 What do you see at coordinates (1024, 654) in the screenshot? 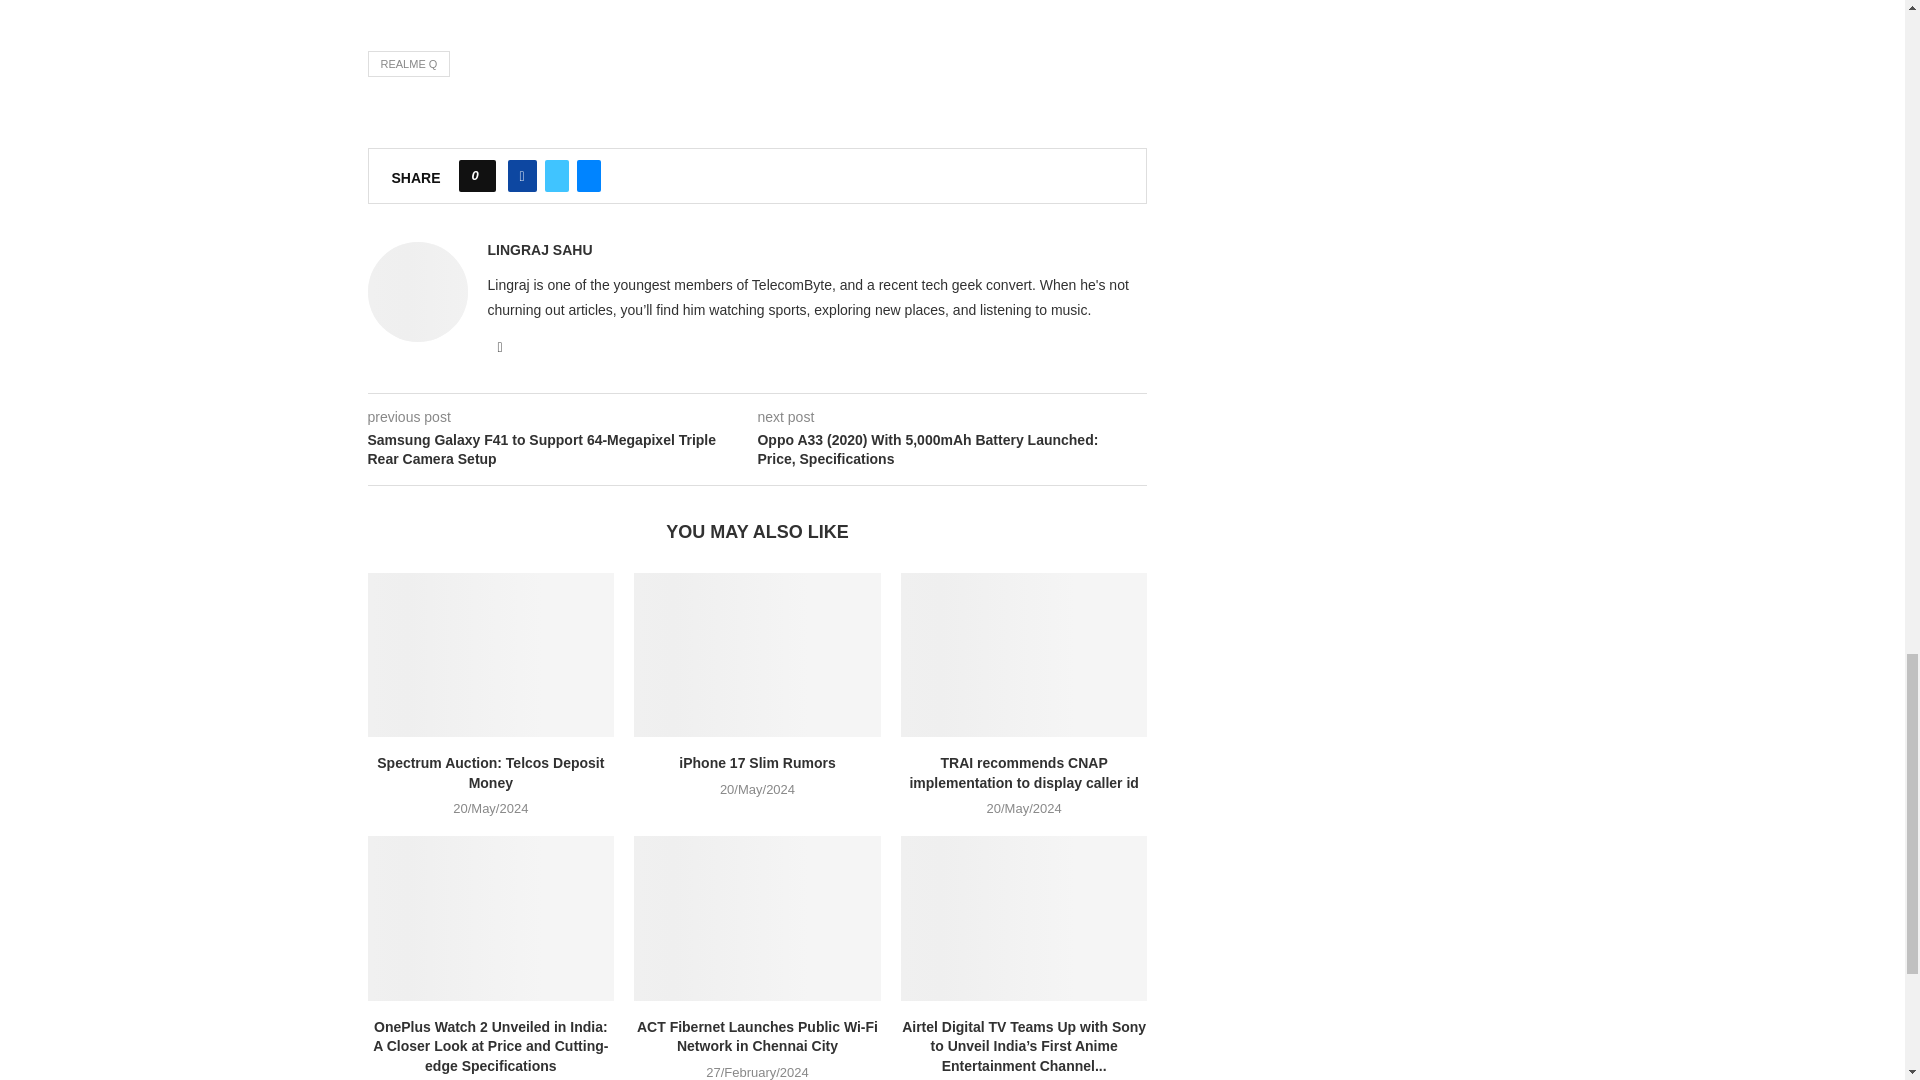
I see `TRAI recommends CNAP implementation to display caller id` at bounding box center [1024, 654].